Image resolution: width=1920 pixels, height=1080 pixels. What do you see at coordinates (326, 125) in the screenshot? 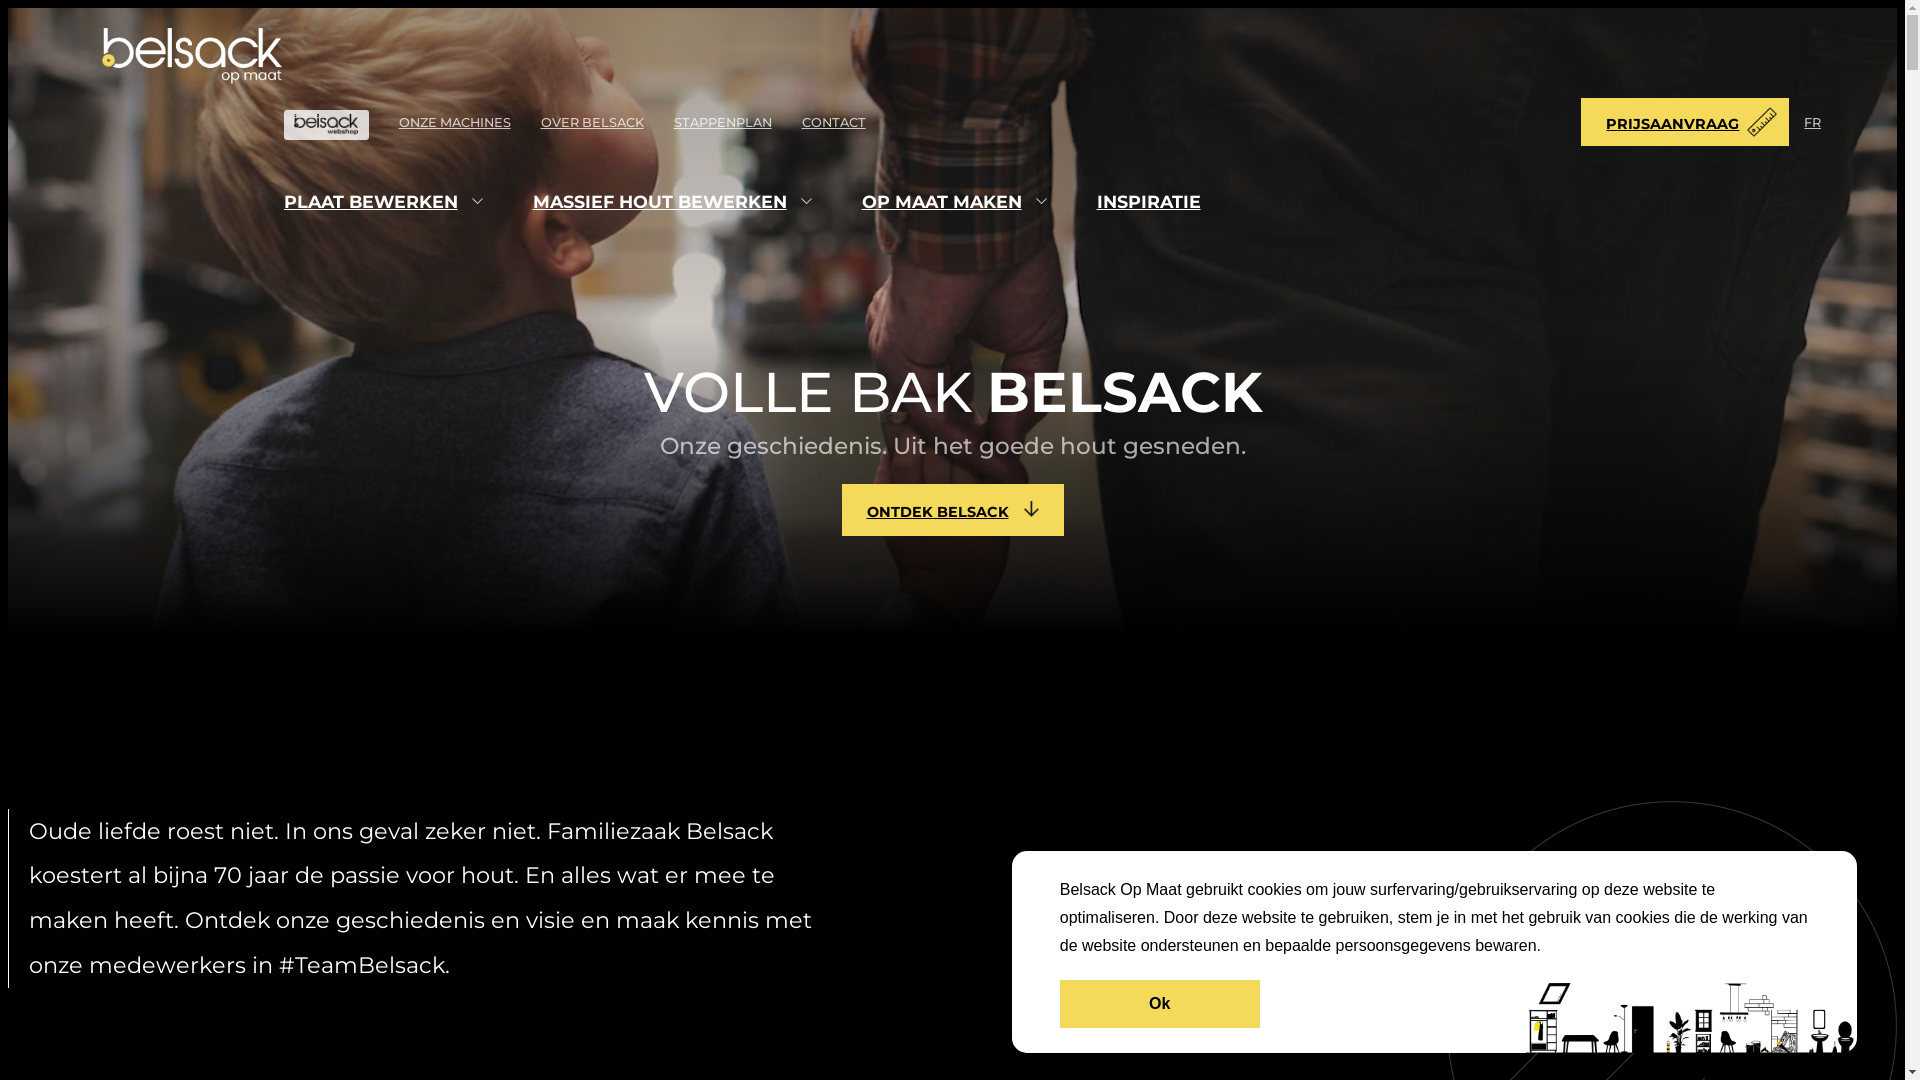
I see `DOE-HET-ZELF` at bounding box center [326, 125].